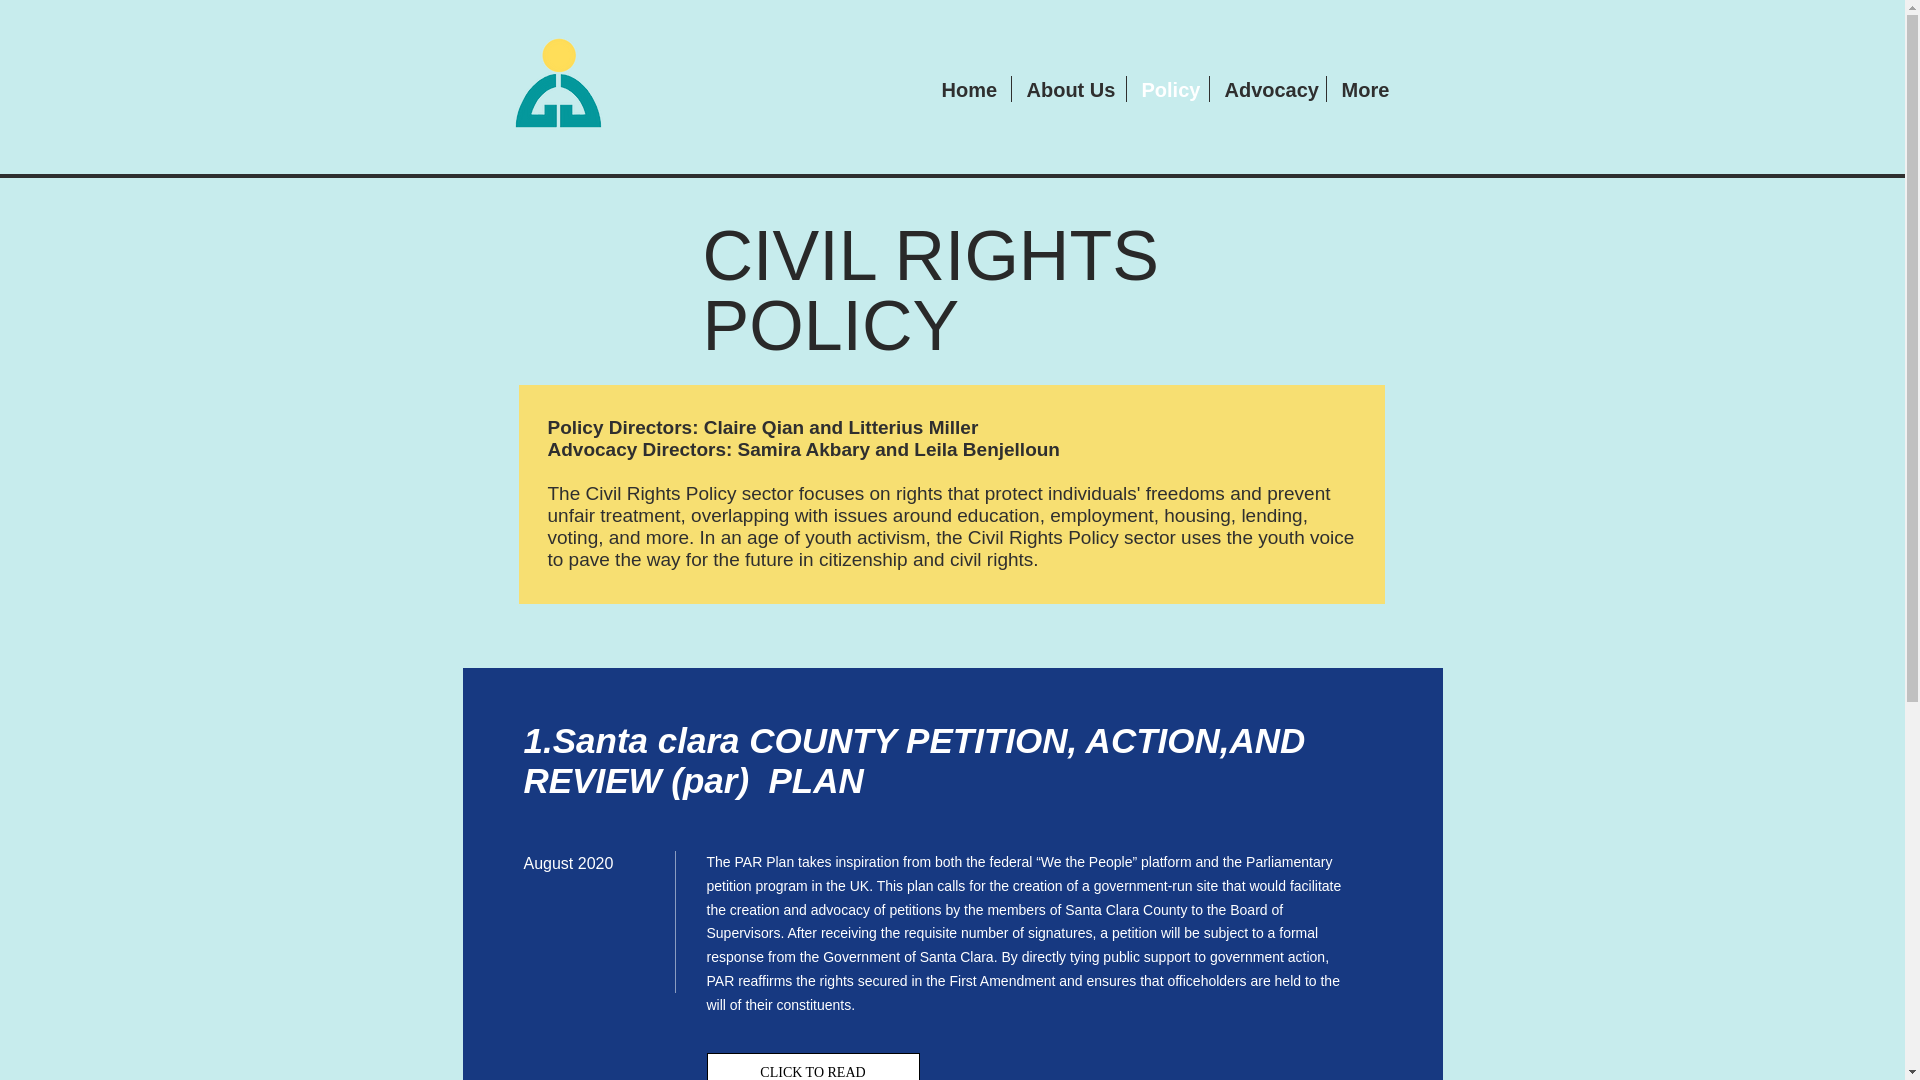 Image resolution: width=1920 pixels, height=1080 pixels. What do you see at coordinates (1268, 88) in the screenshot?
I see `Advocacy` at bounding box center [1268, 88].